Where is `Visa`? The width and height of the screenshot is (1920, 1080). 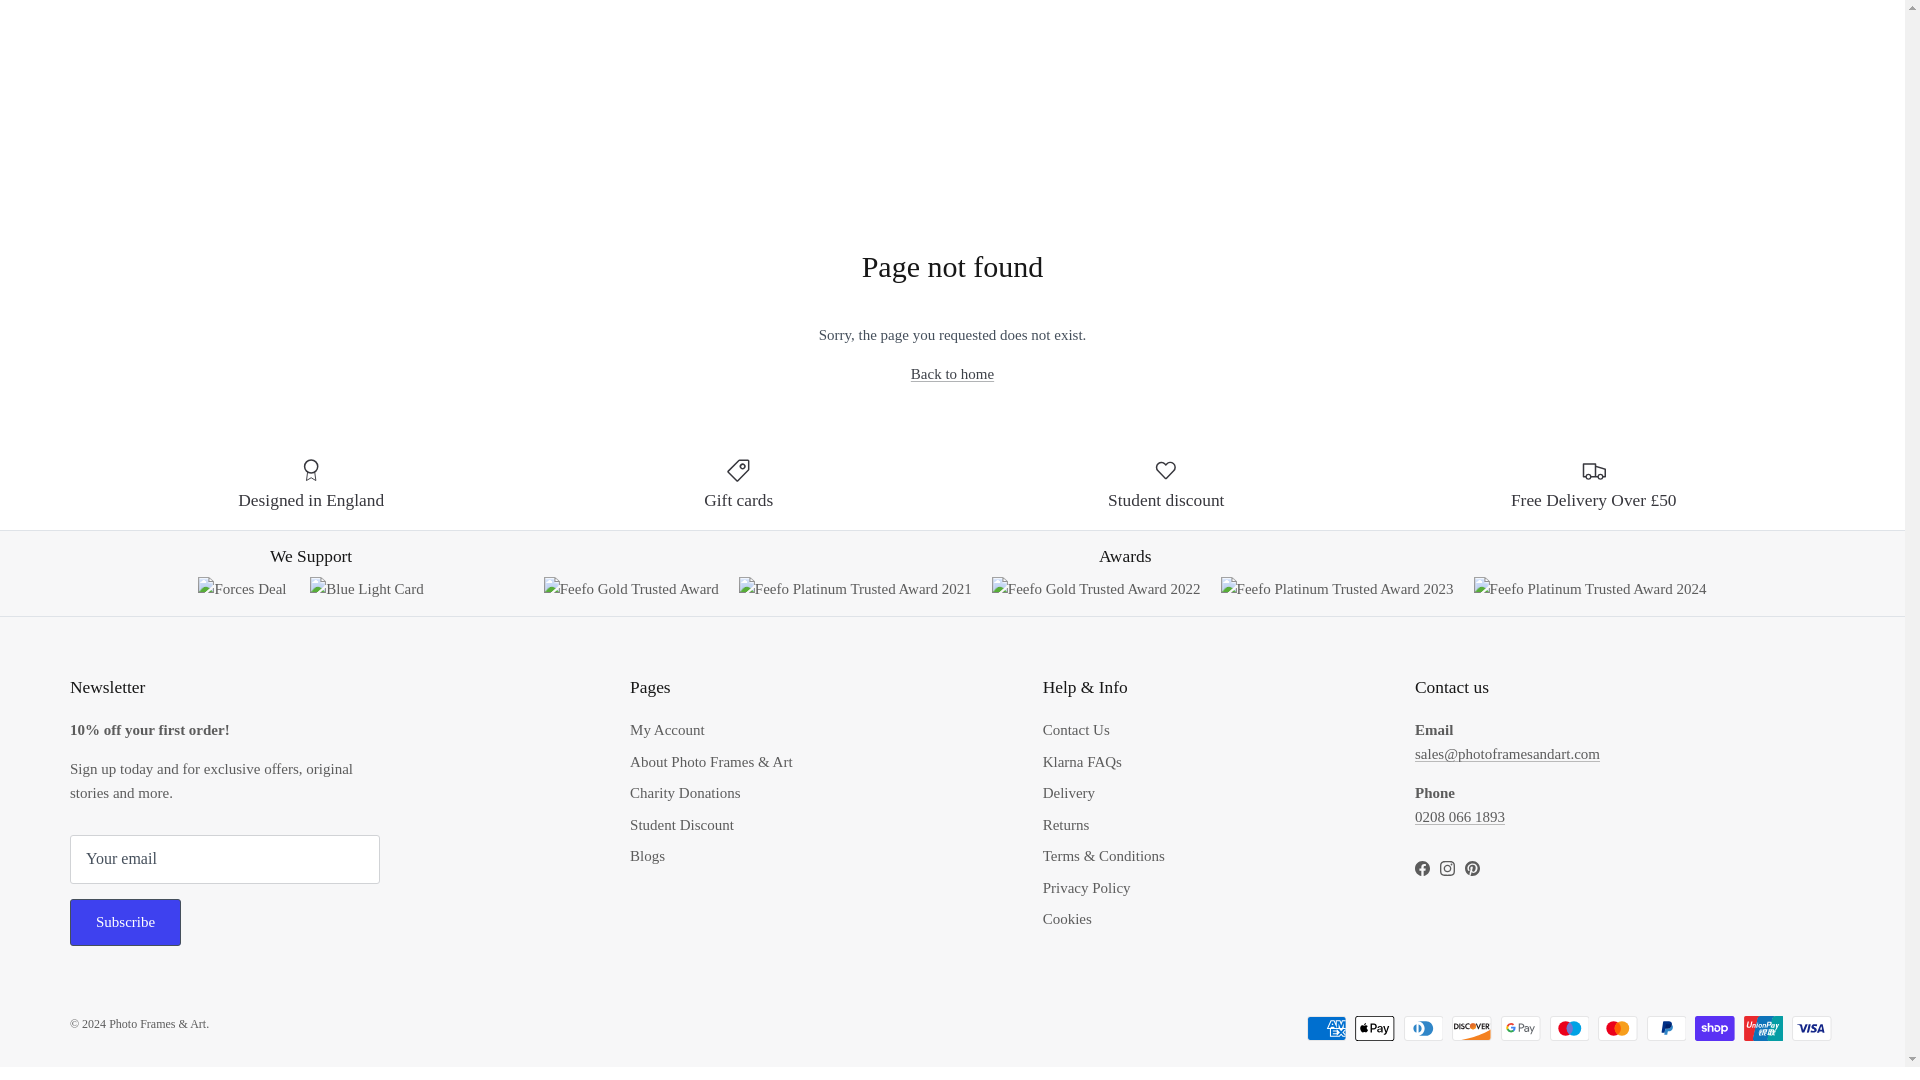
Visa is located at coordinates (1811, 1028).